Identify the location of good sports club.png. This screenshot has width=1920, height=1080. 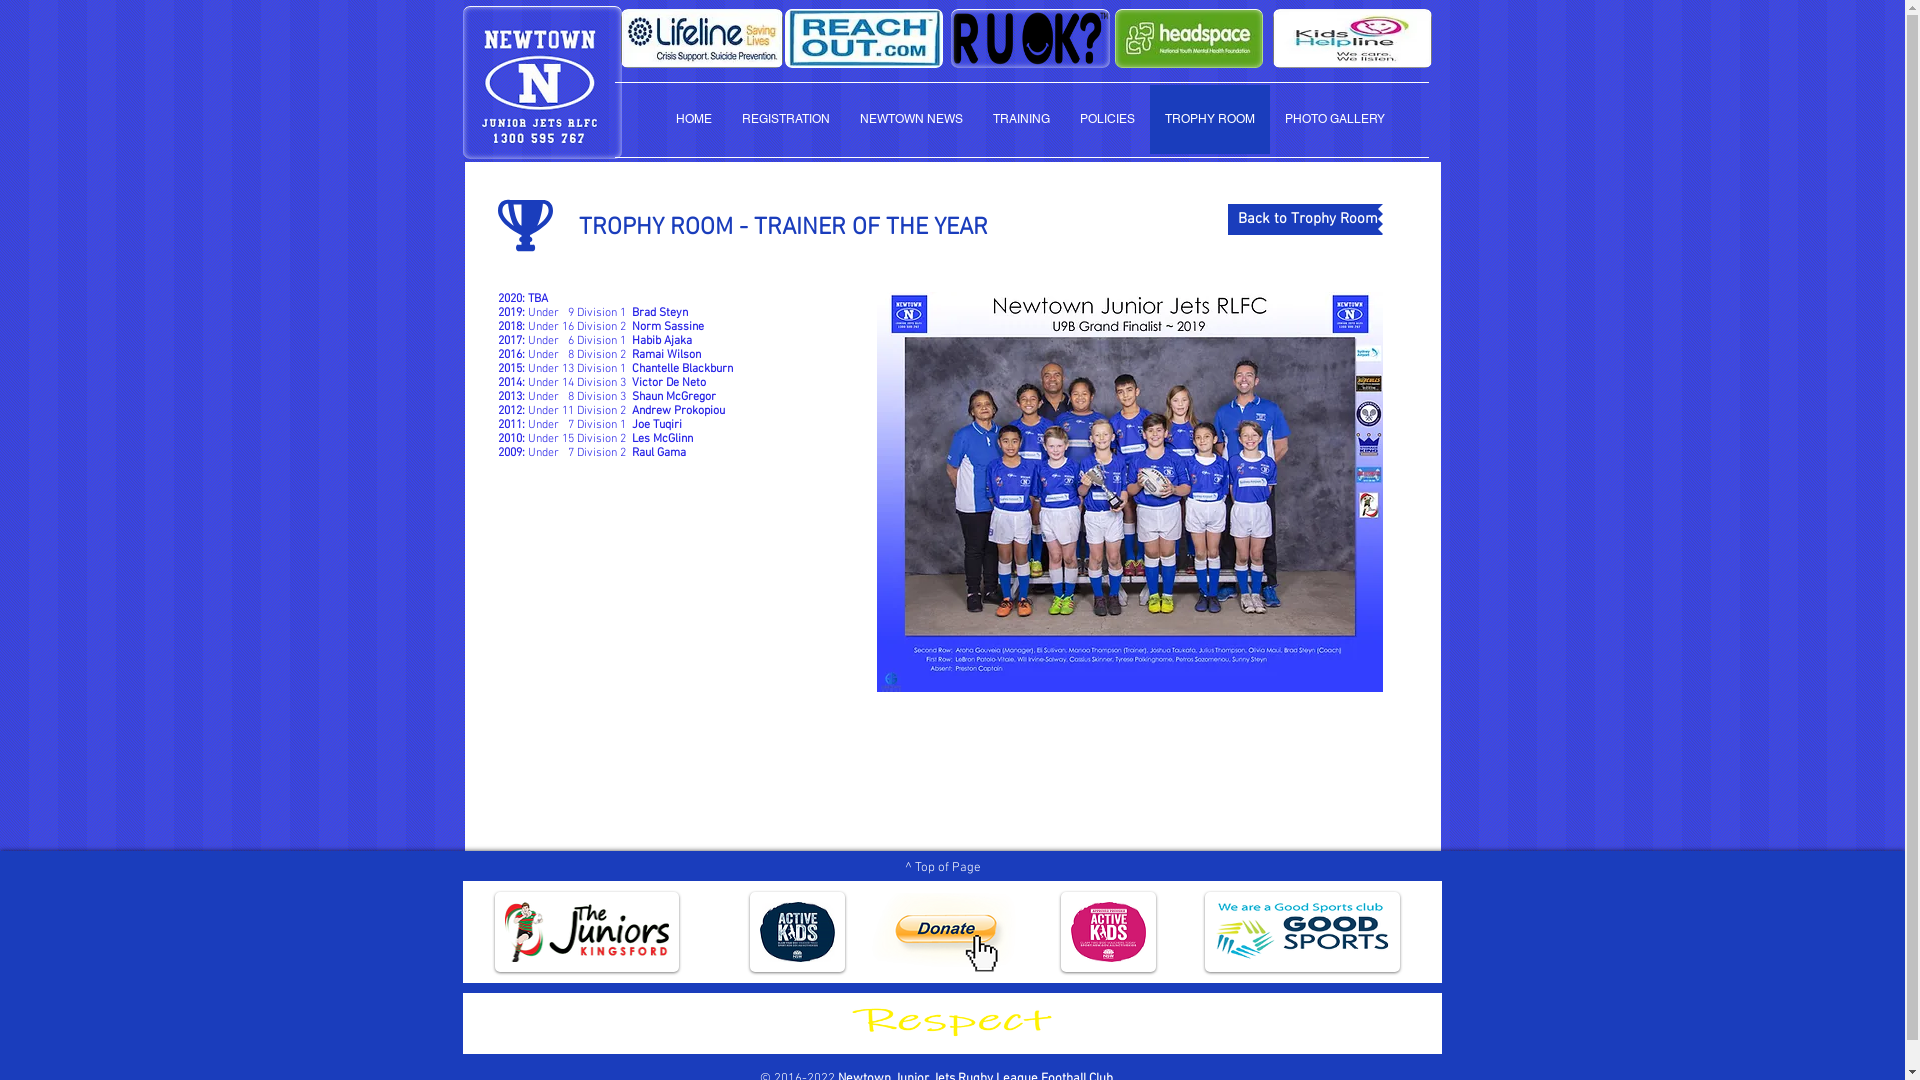
(1108, 932).